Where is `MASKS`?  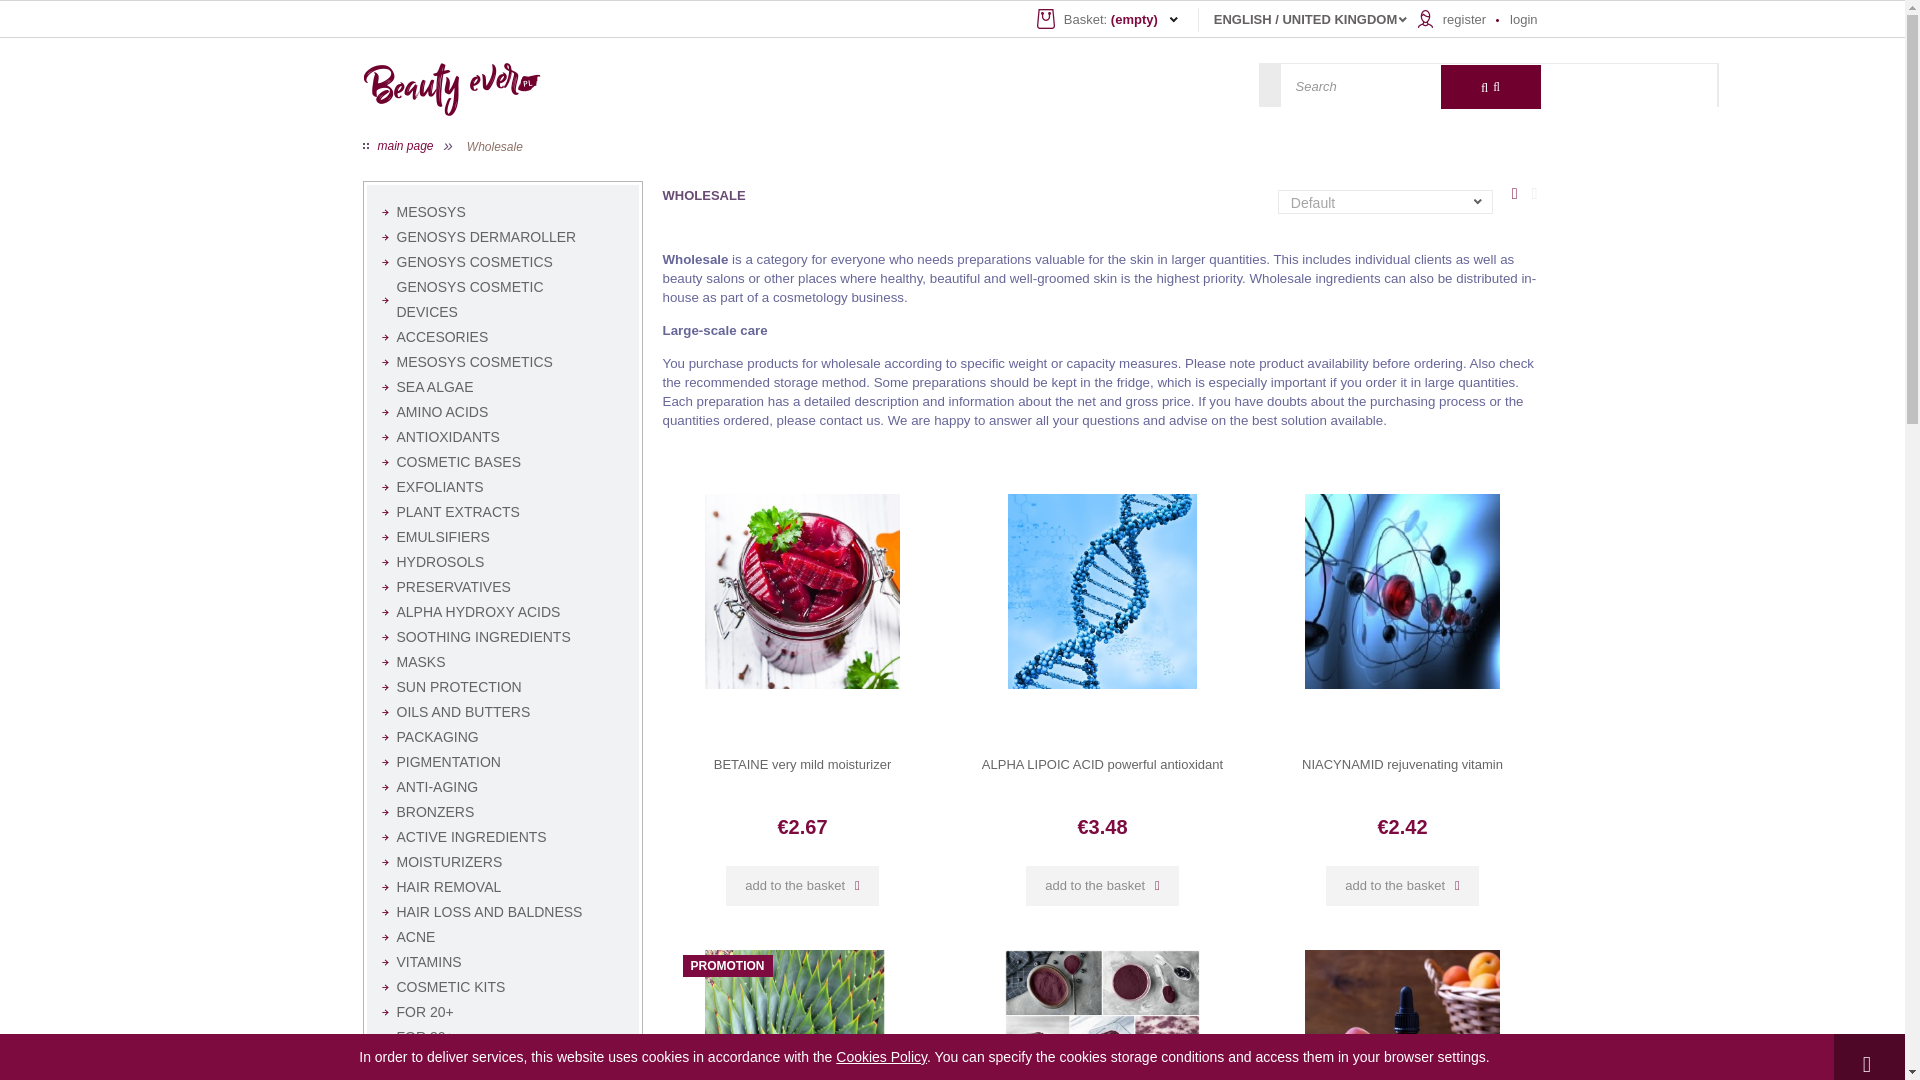 MASKS is located at coordinates (503, 662).